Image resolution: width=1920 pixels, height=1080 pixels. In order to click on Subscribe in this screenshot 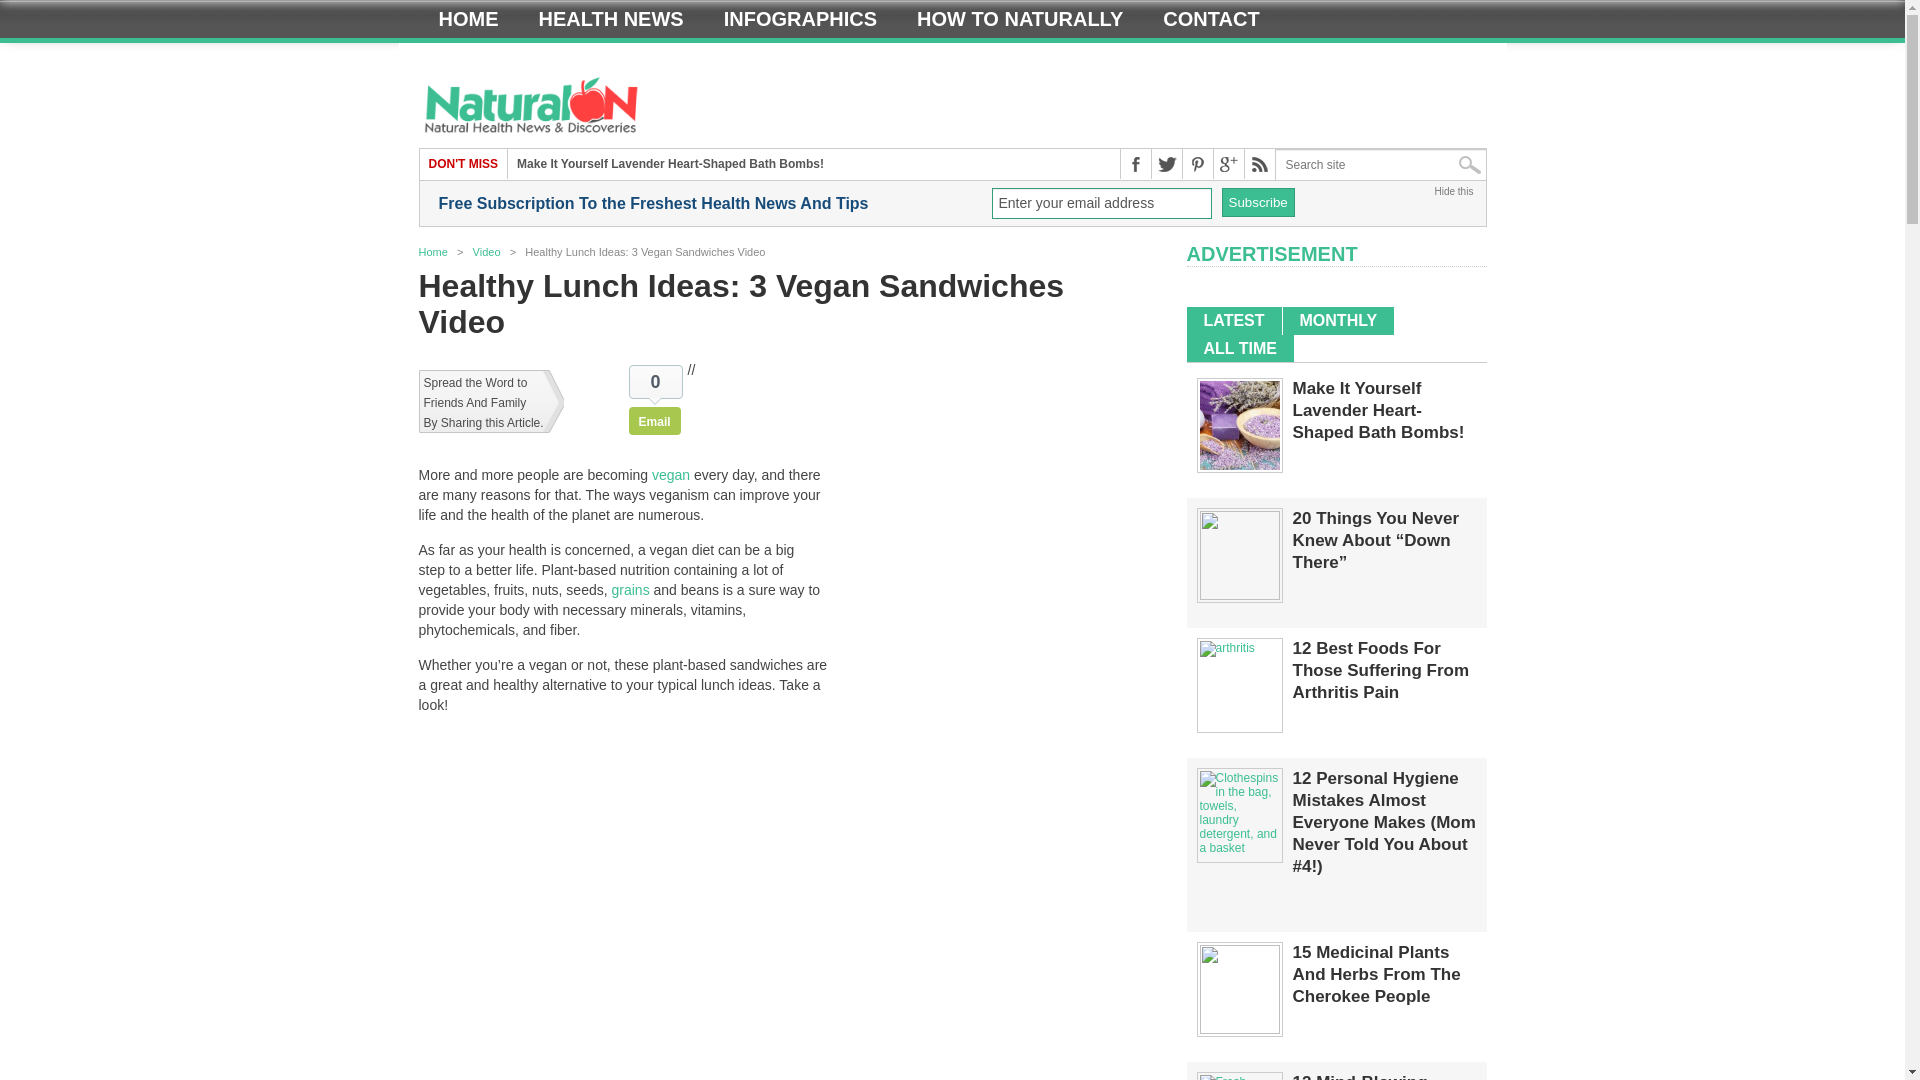, I will do `click(1258, 202)`.